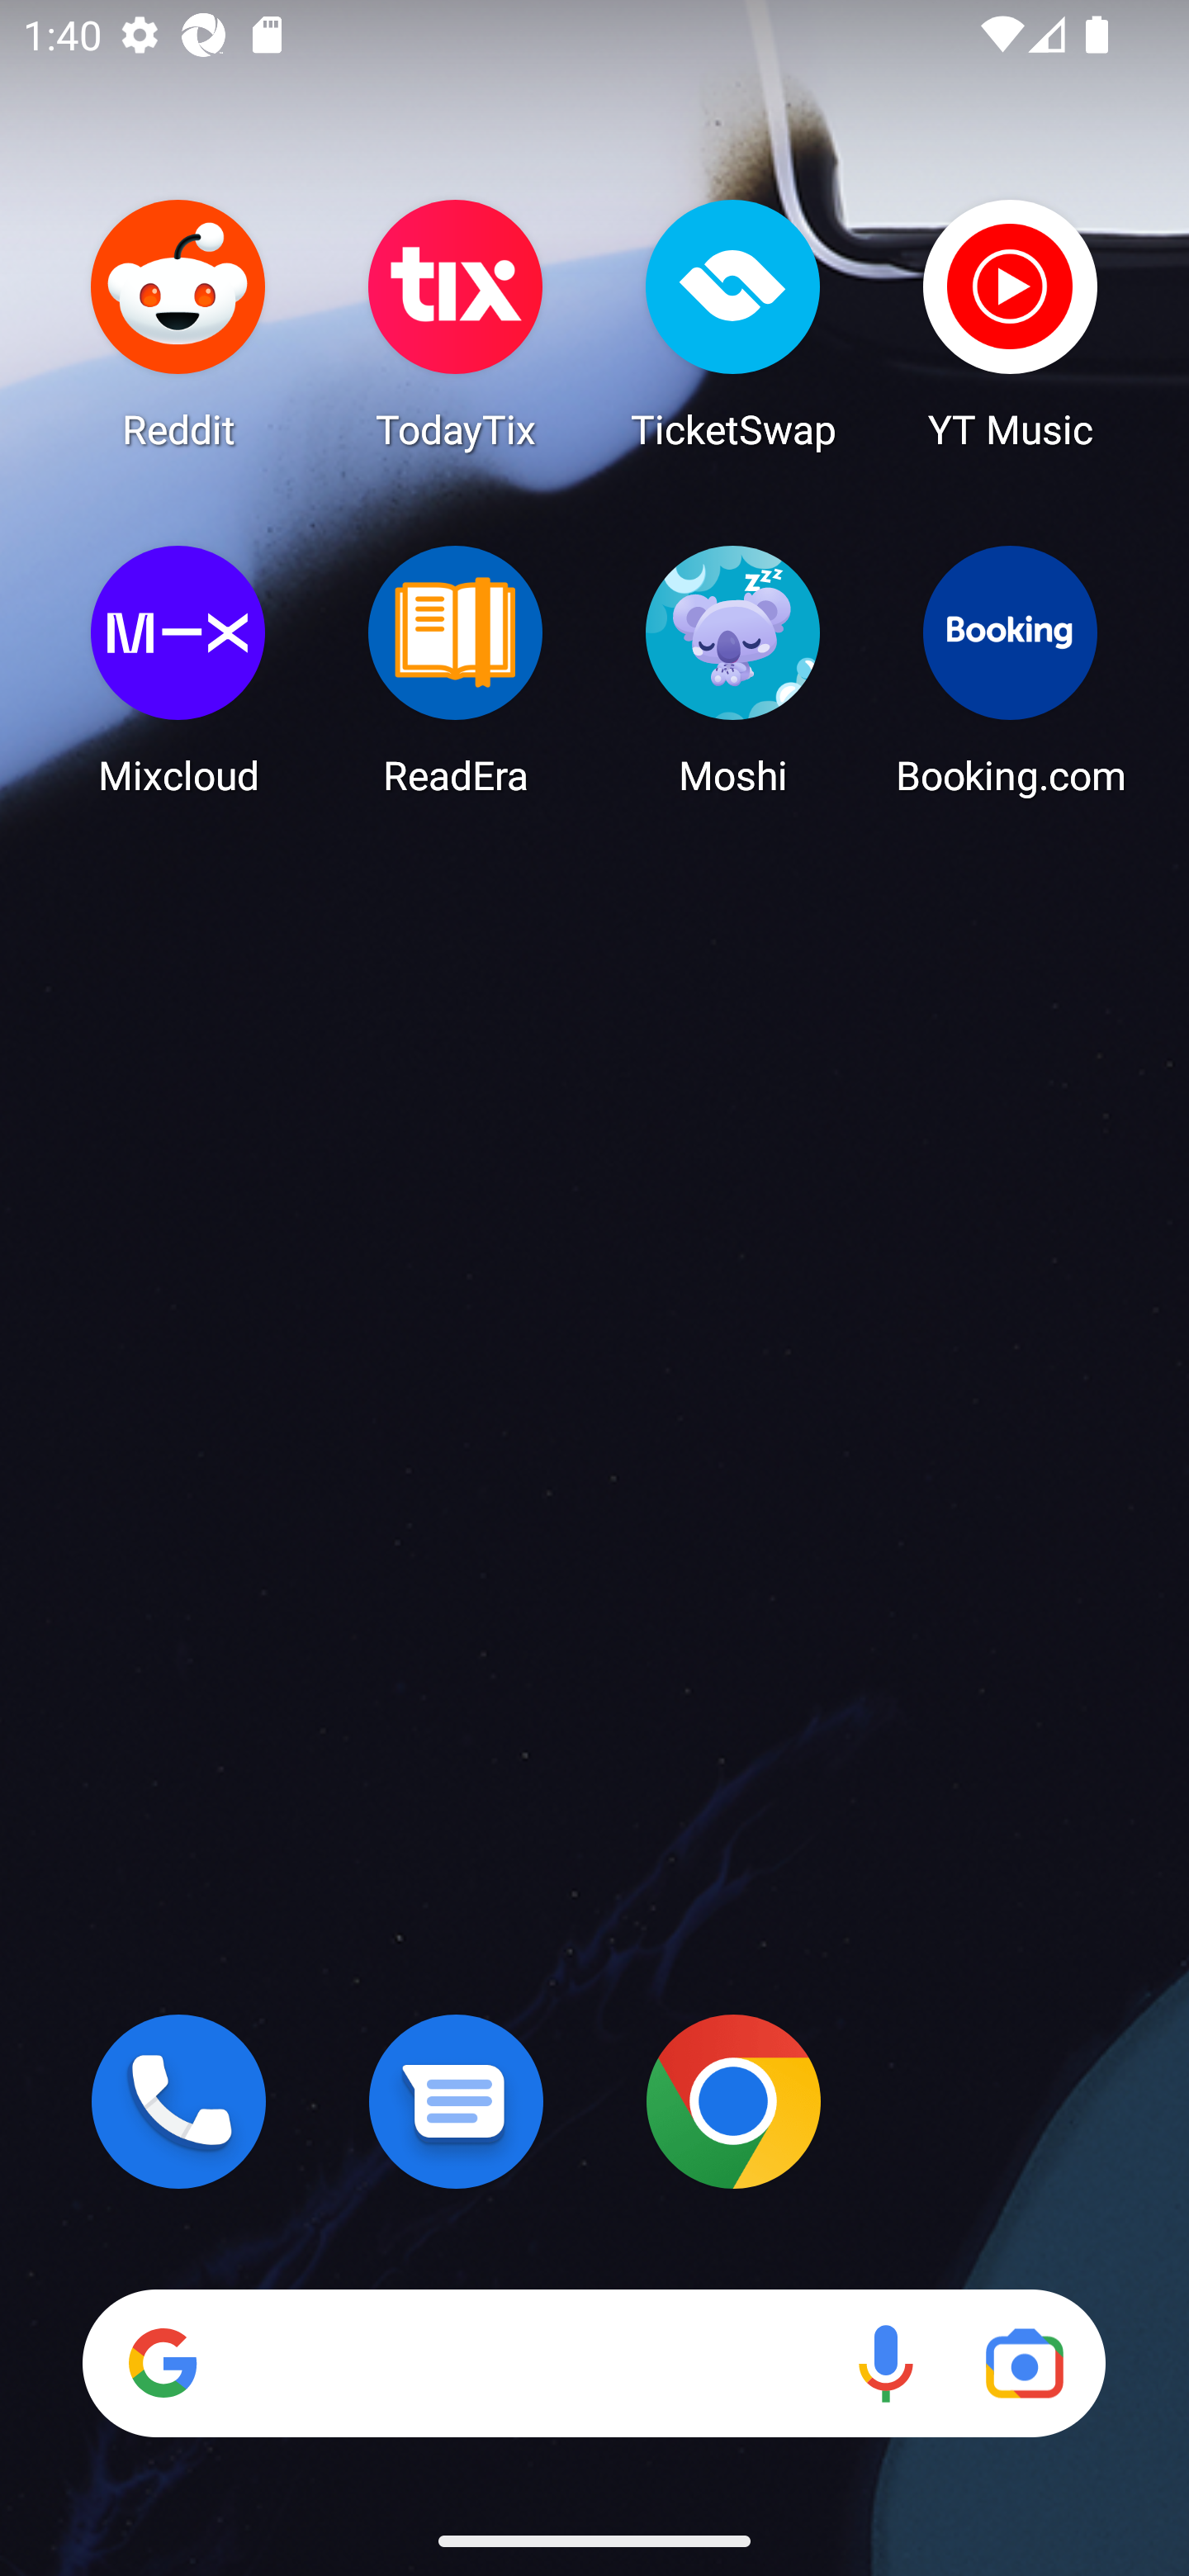 This screenshot has height=2576, width=1189. I want to click on Voice search, so click(885, 2363).